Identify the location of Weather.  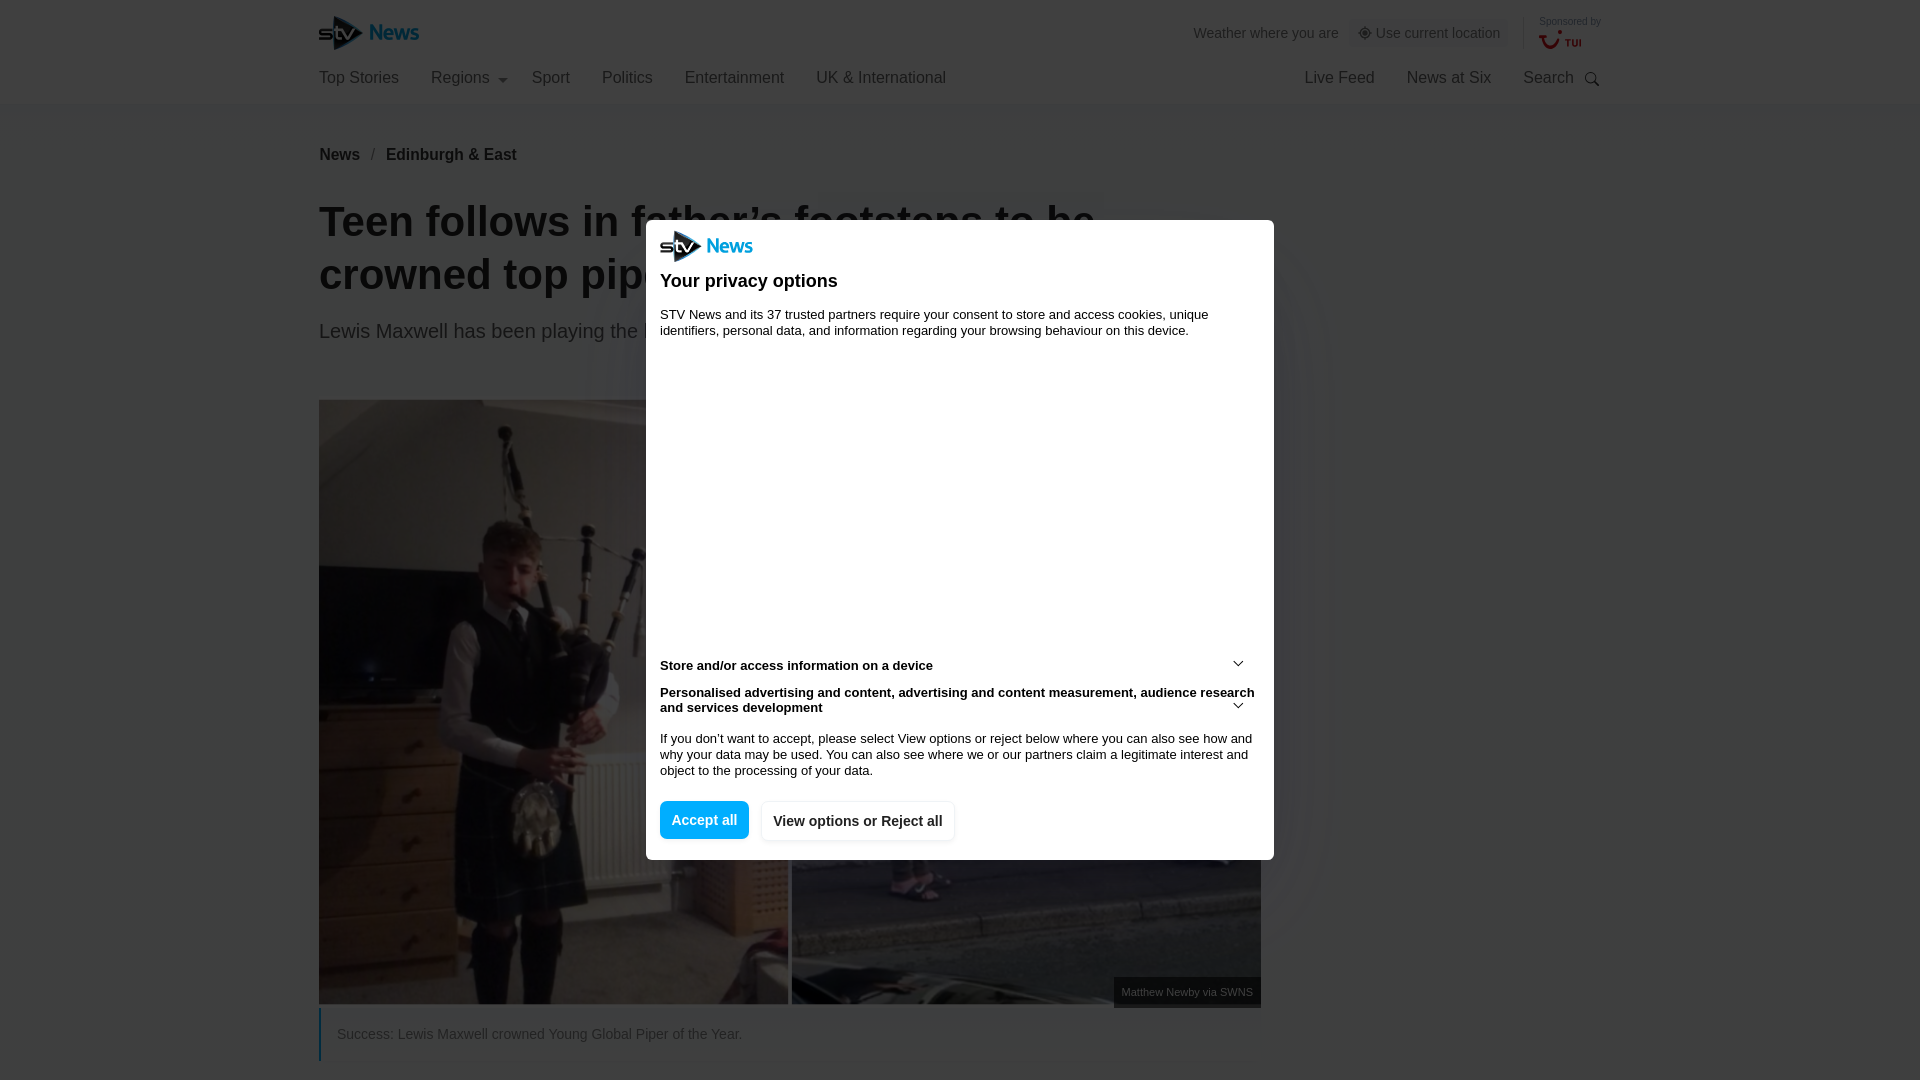
(1220, 32).